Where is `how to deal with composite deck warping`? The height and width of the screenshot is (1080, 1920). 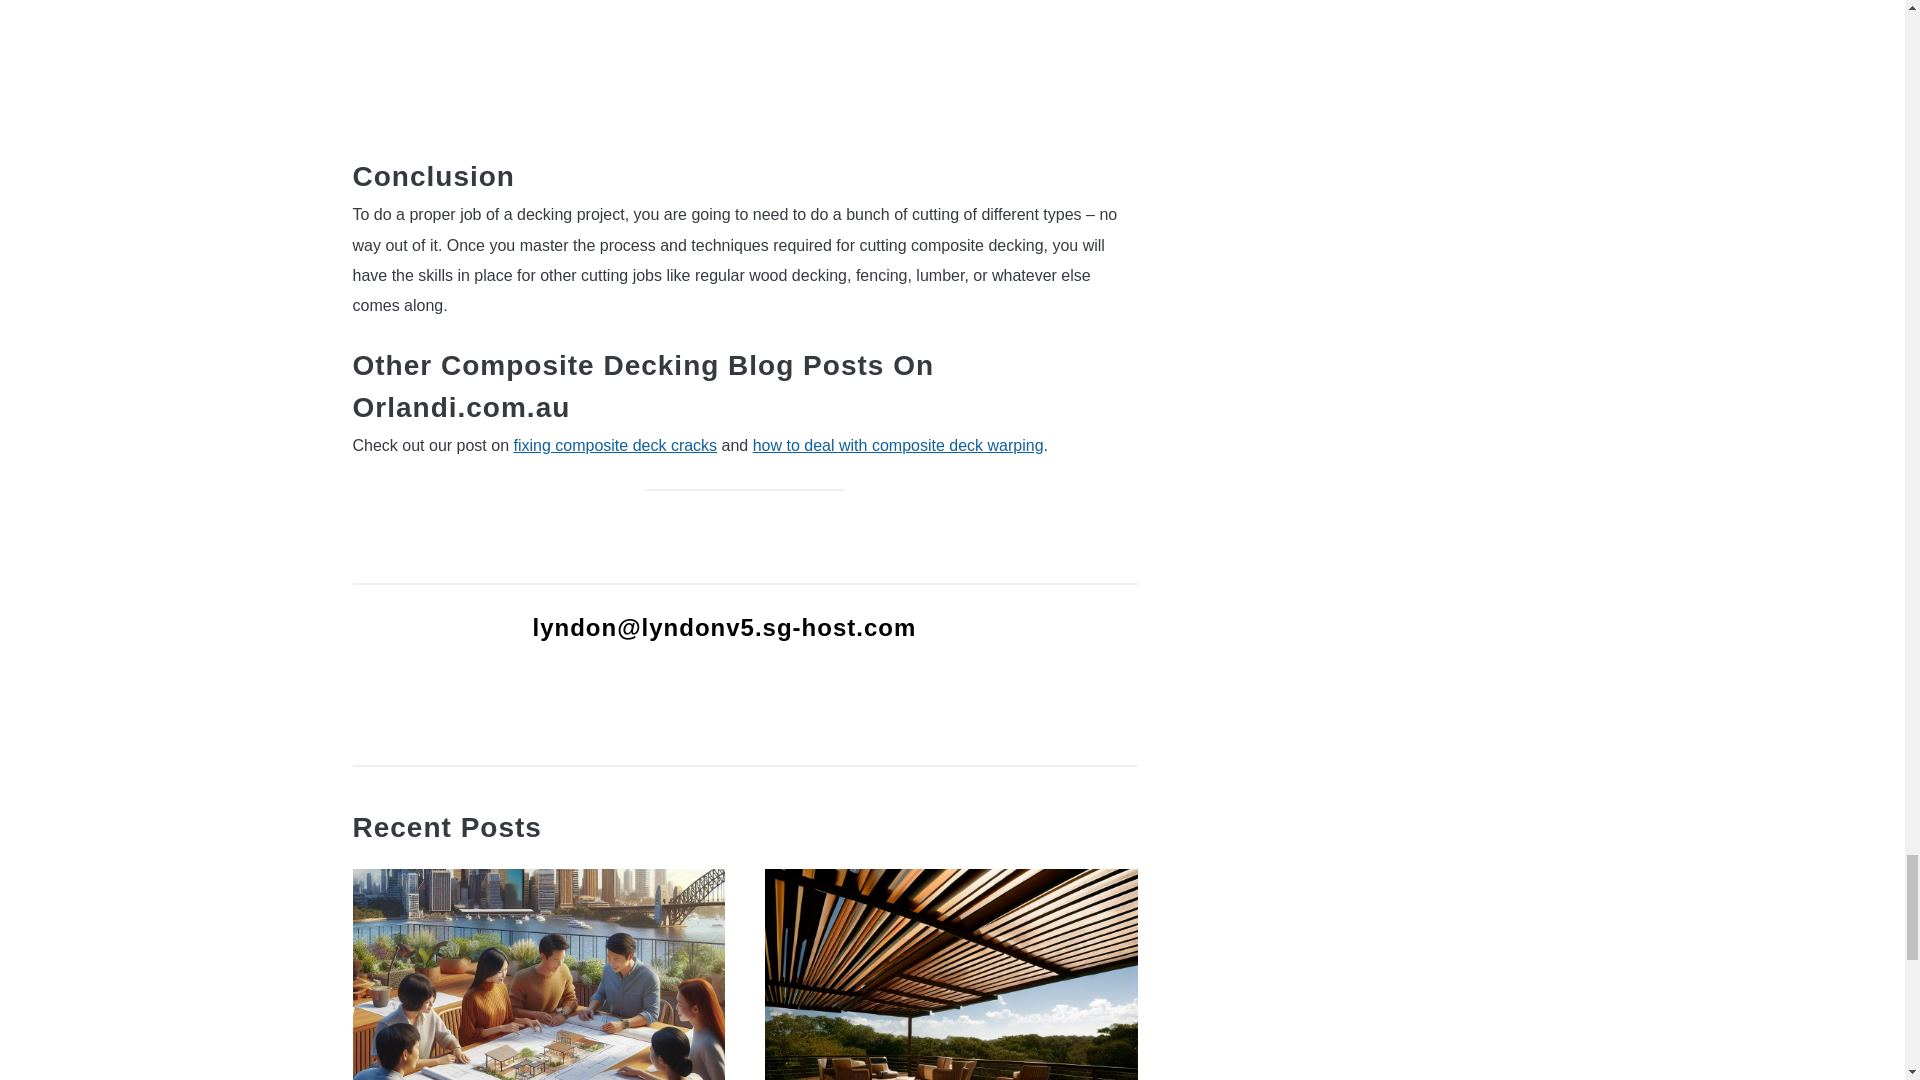 how to deal with composite deck warping is located at coordinates (898, 445).